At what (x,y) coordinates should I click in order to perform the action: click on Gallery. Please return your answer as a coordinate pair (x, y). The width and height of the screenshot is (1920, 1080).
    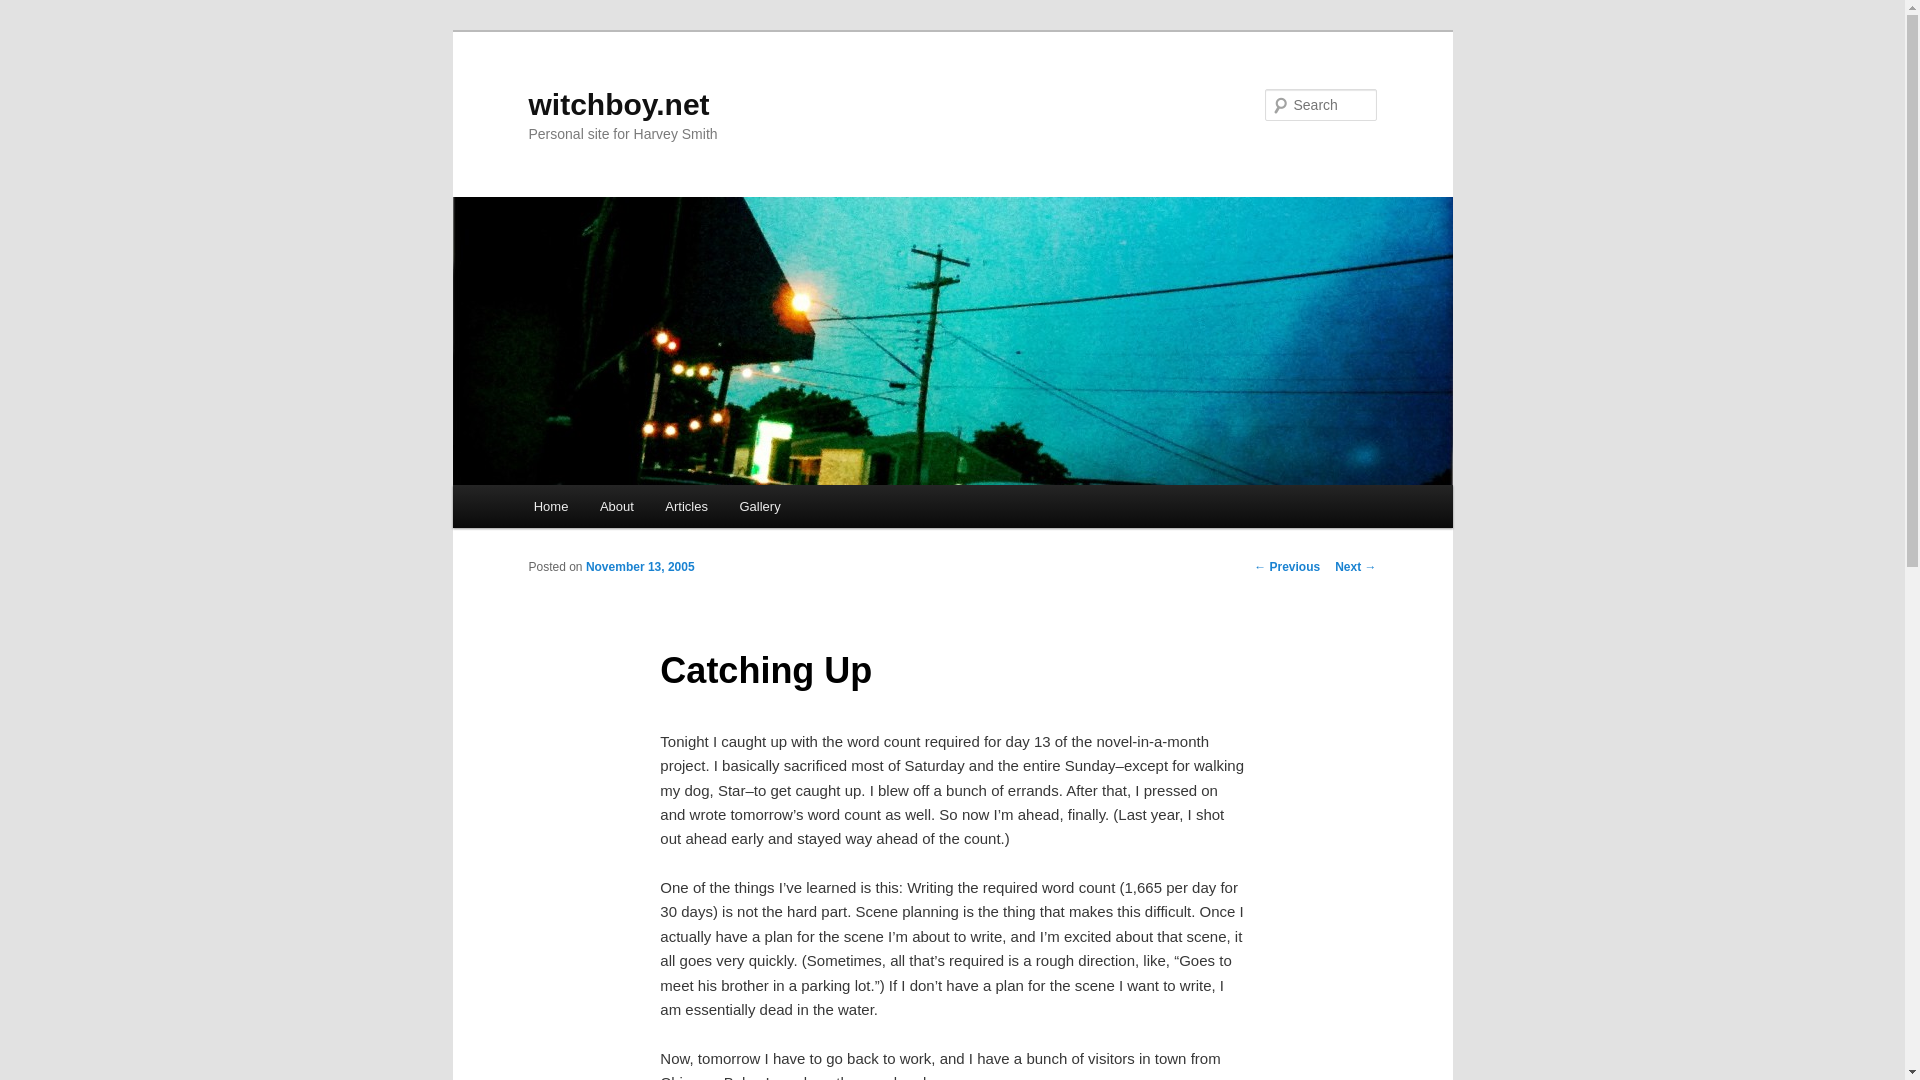
    Looking at the image, I should click on (760, 506).